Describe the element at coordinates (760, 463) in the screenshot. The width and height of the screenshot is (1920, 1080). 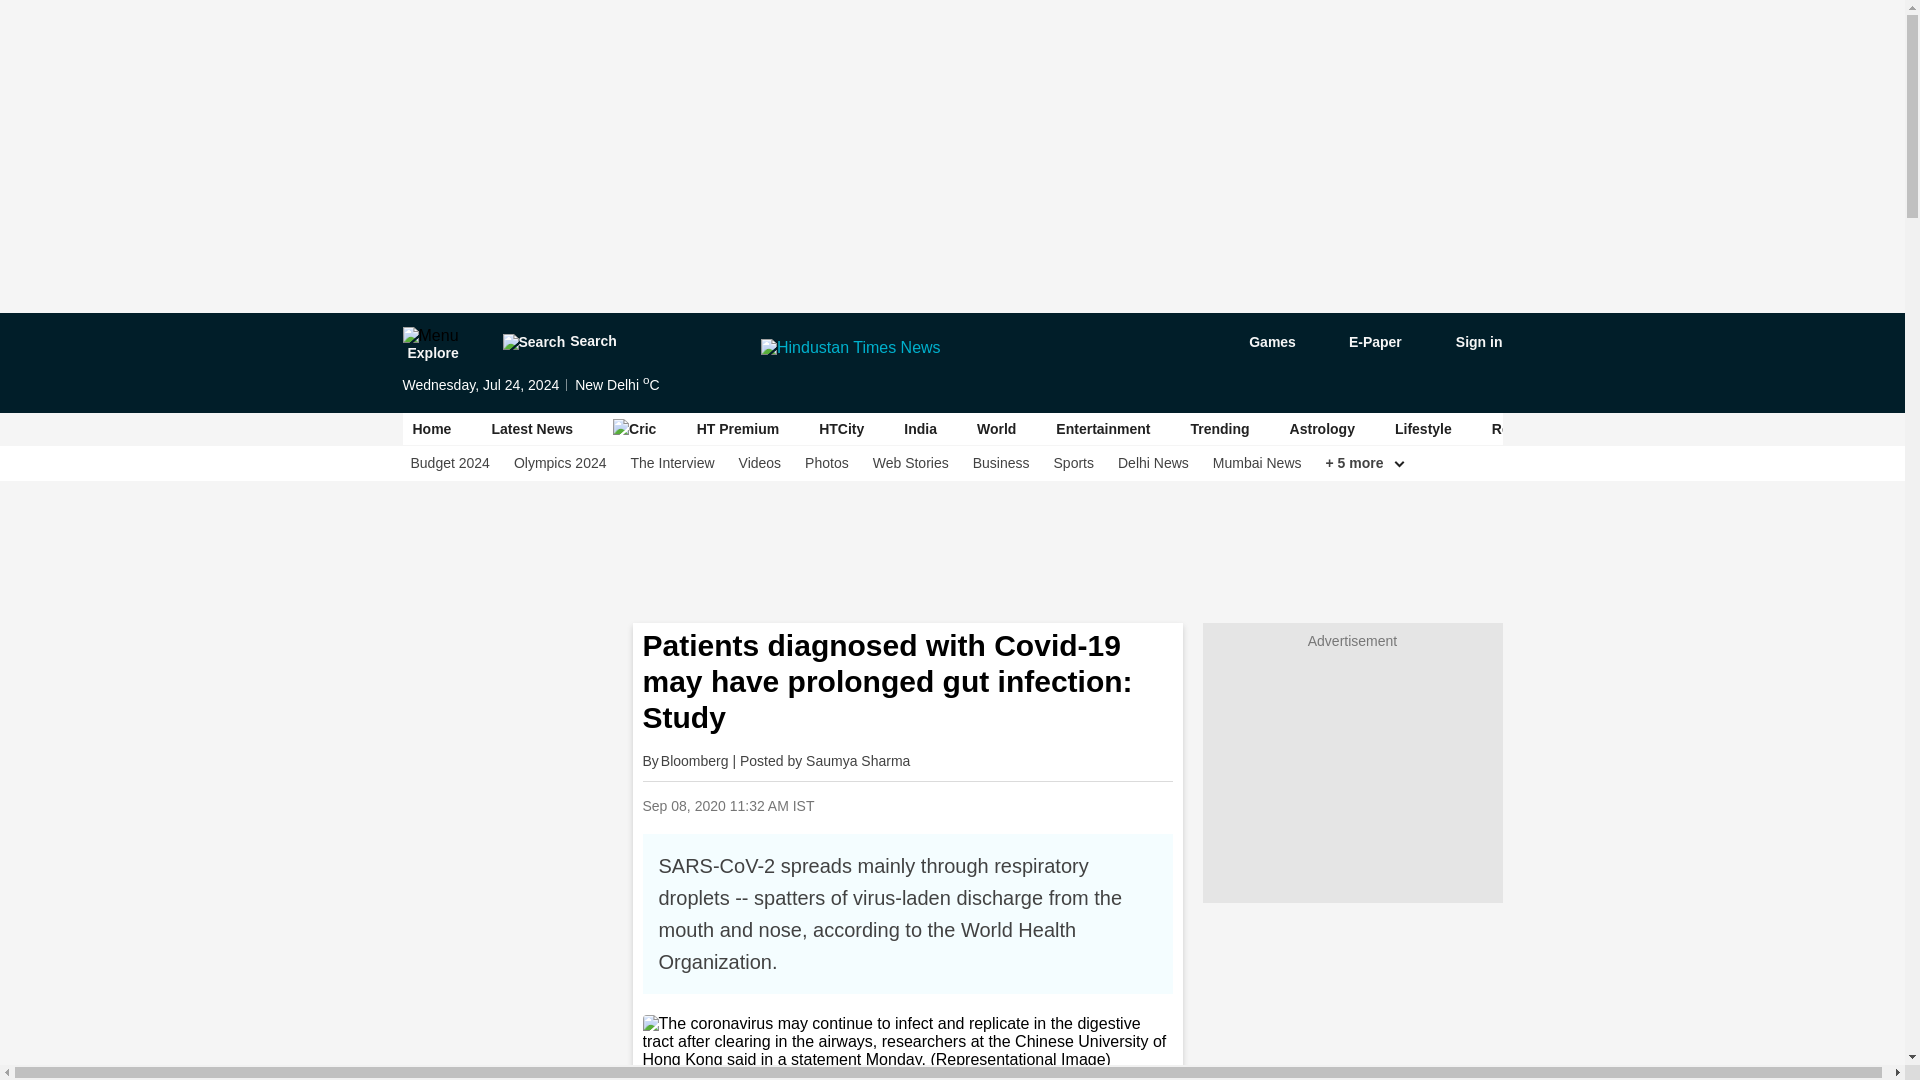
I see `Videos` at that location.